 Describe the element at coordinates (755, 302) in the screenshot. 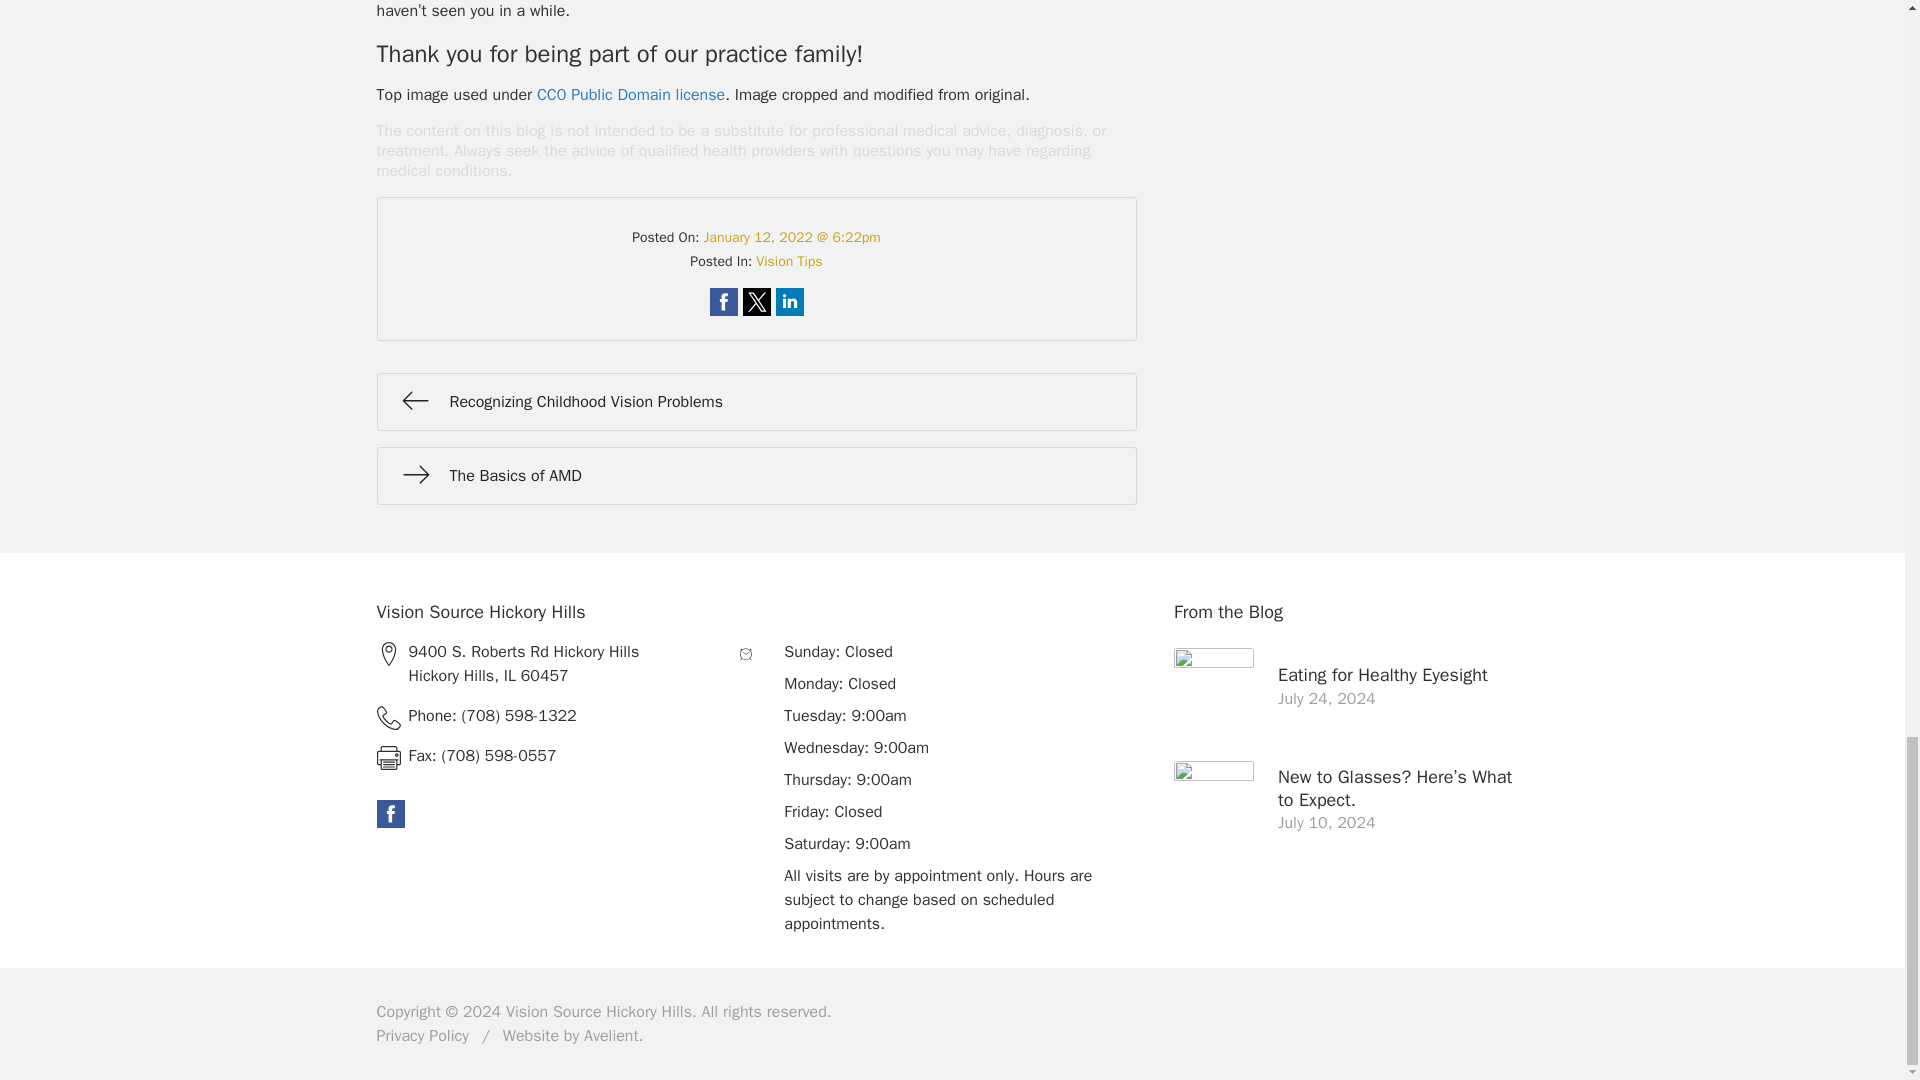

I see `Share on Twitter` at that location.